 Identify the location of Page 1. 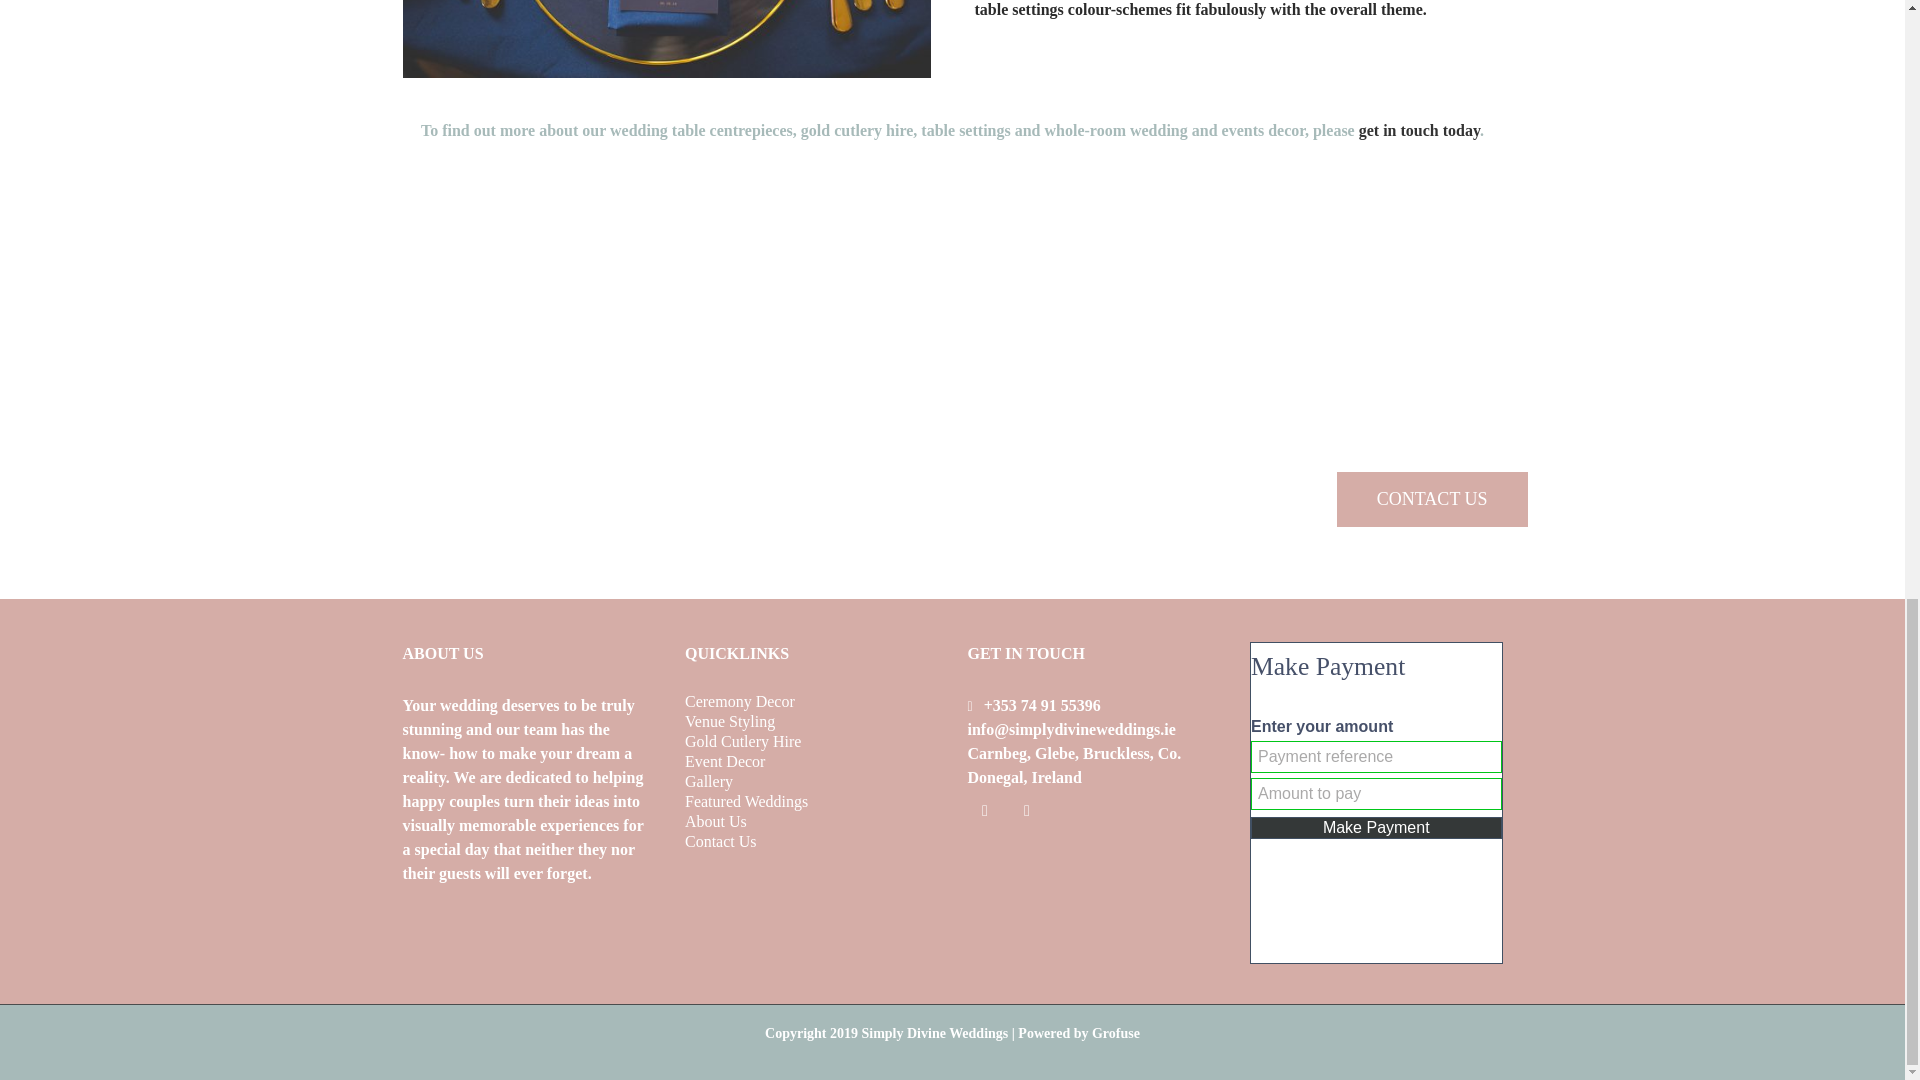
(1432, 351).